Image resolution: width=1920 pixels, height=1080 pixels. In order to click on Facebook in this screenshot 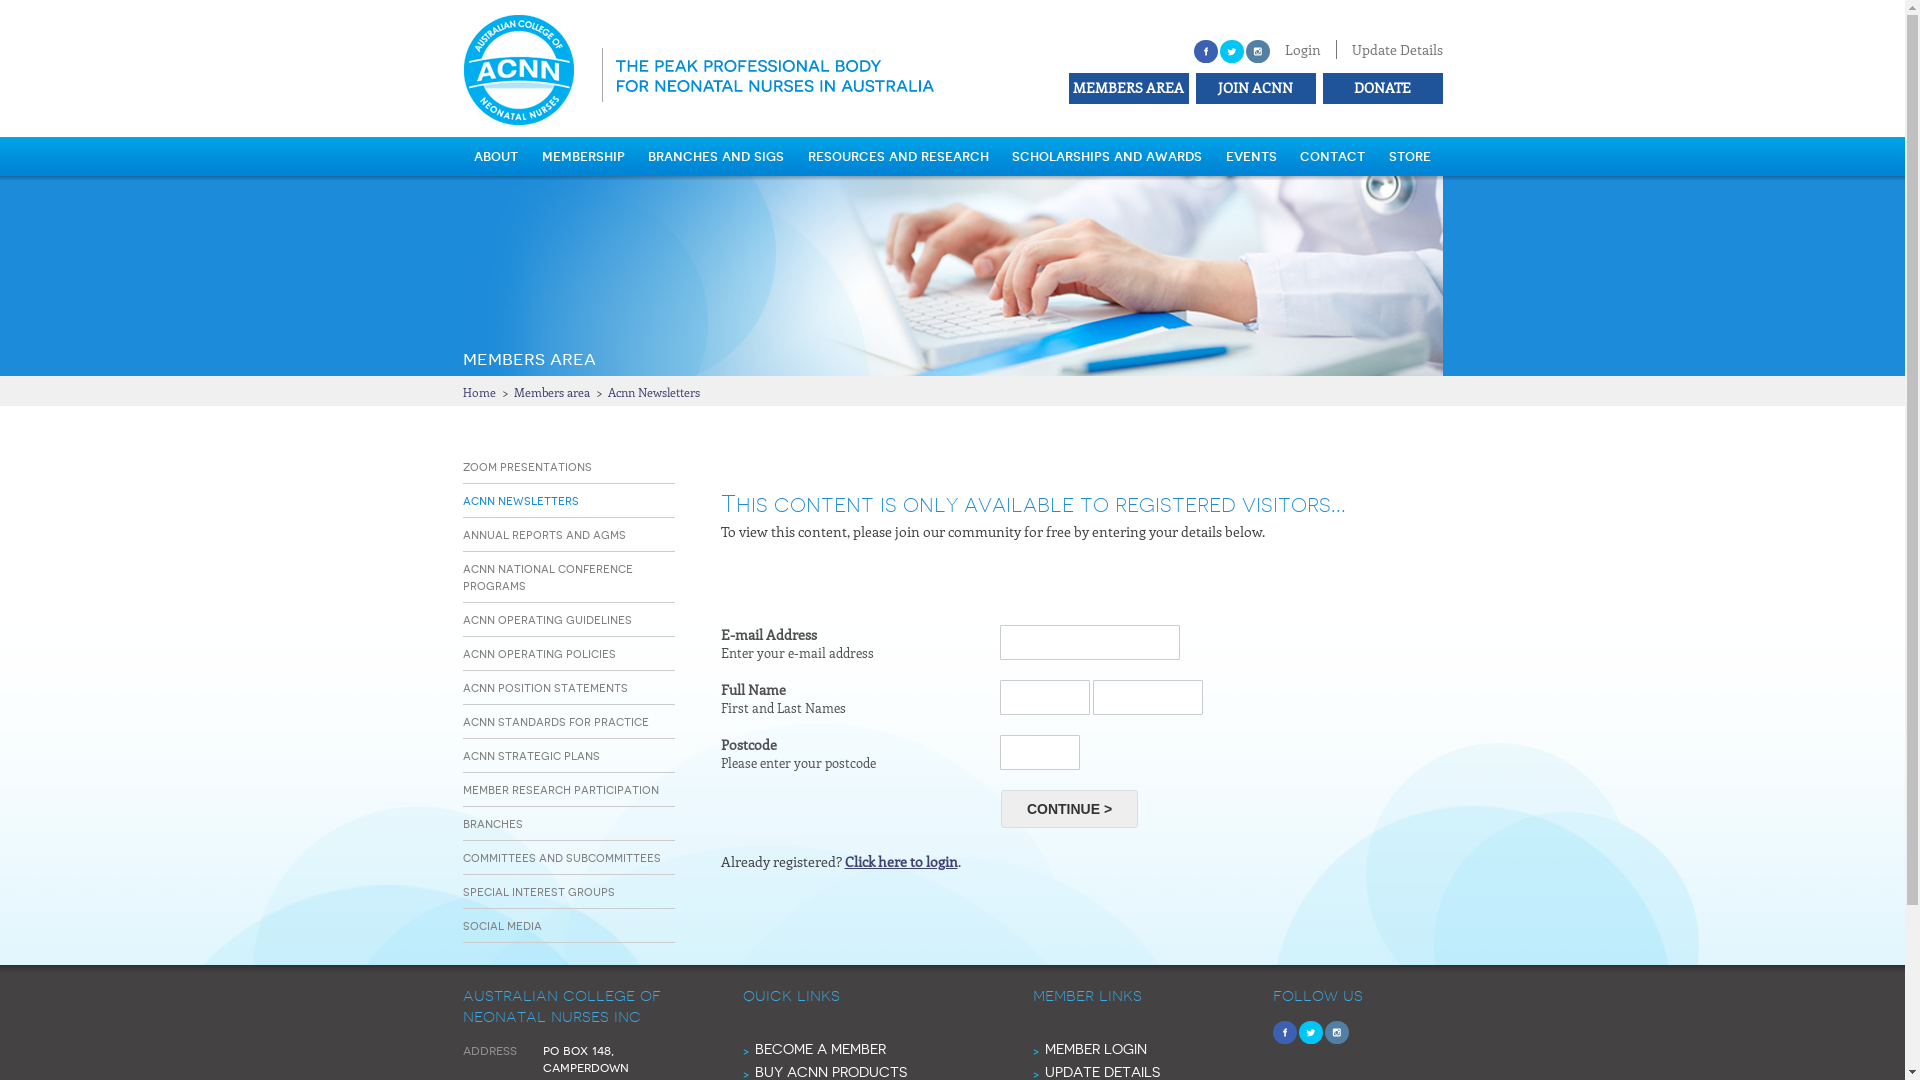, I will do `click(1284, 1032)`.